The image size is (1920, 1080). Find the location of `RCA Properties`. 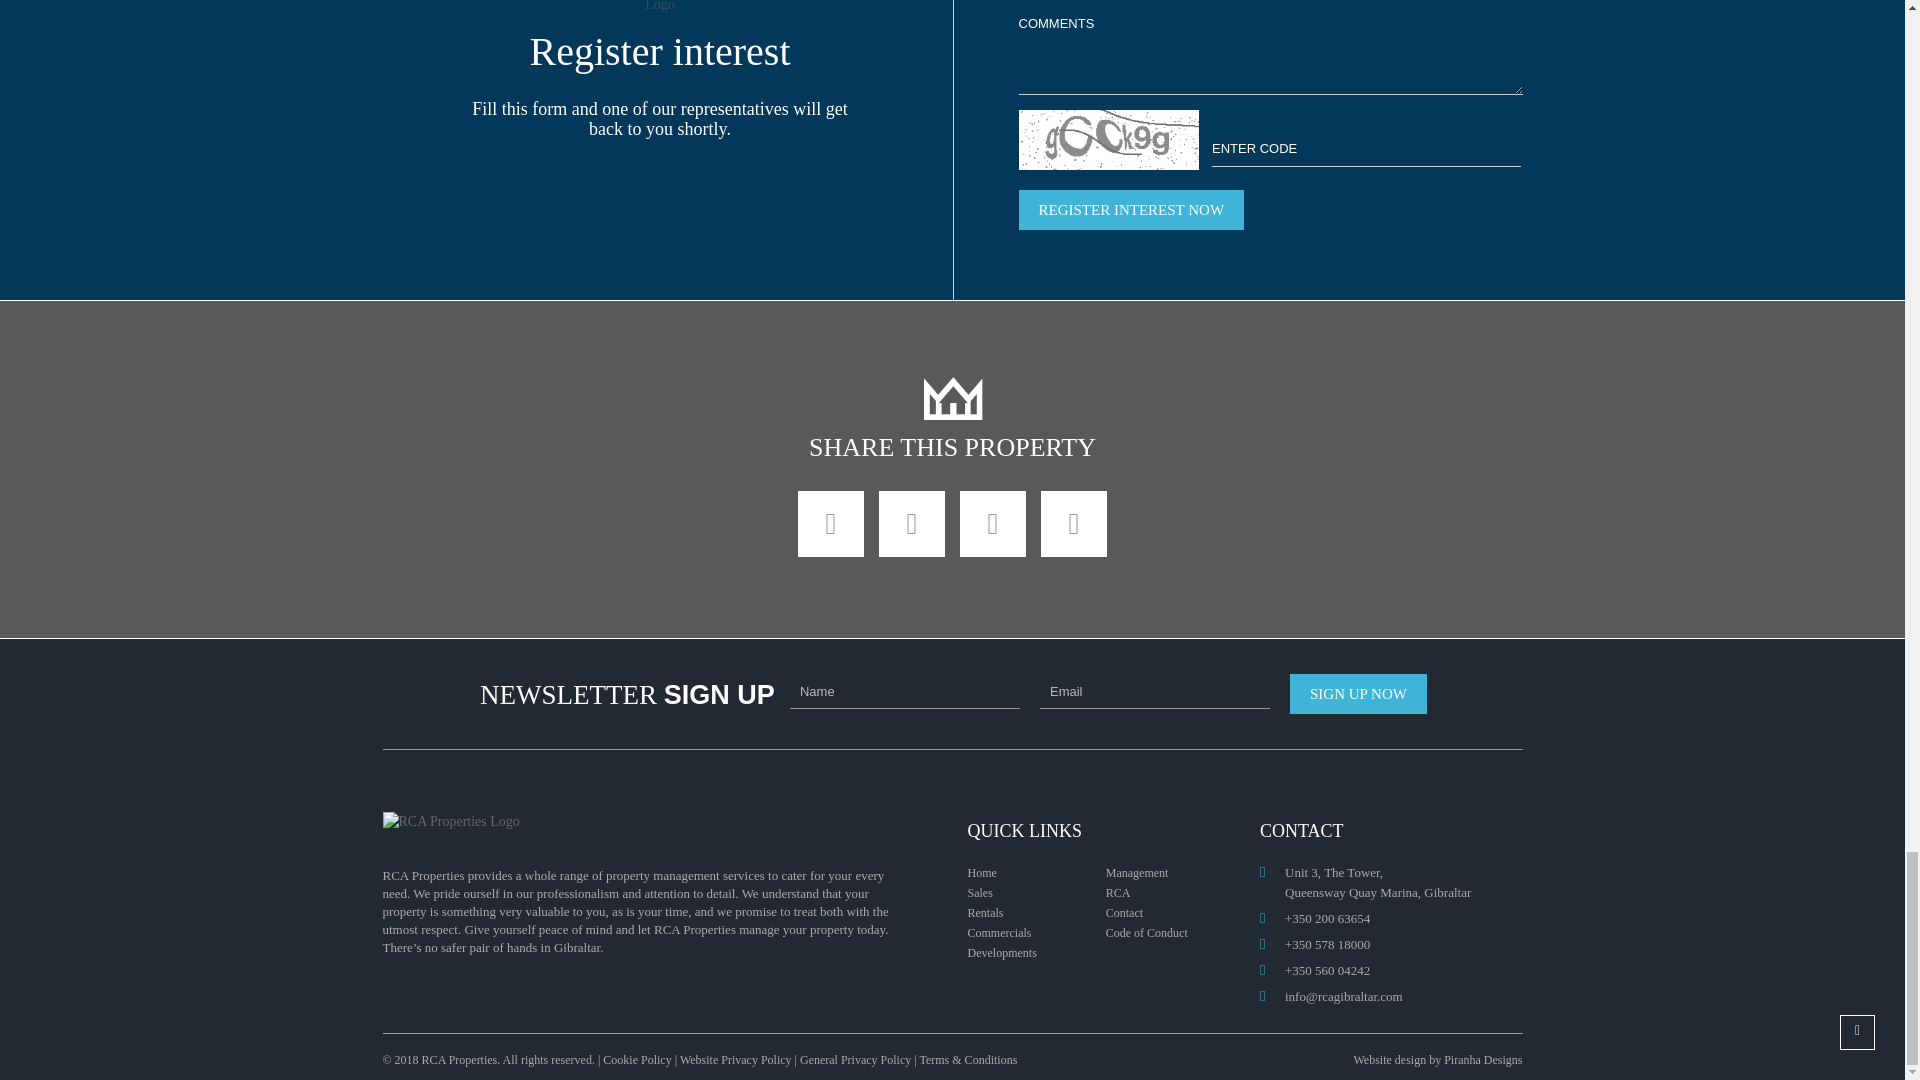

RCA Properties is located at coordinates (659, 8).